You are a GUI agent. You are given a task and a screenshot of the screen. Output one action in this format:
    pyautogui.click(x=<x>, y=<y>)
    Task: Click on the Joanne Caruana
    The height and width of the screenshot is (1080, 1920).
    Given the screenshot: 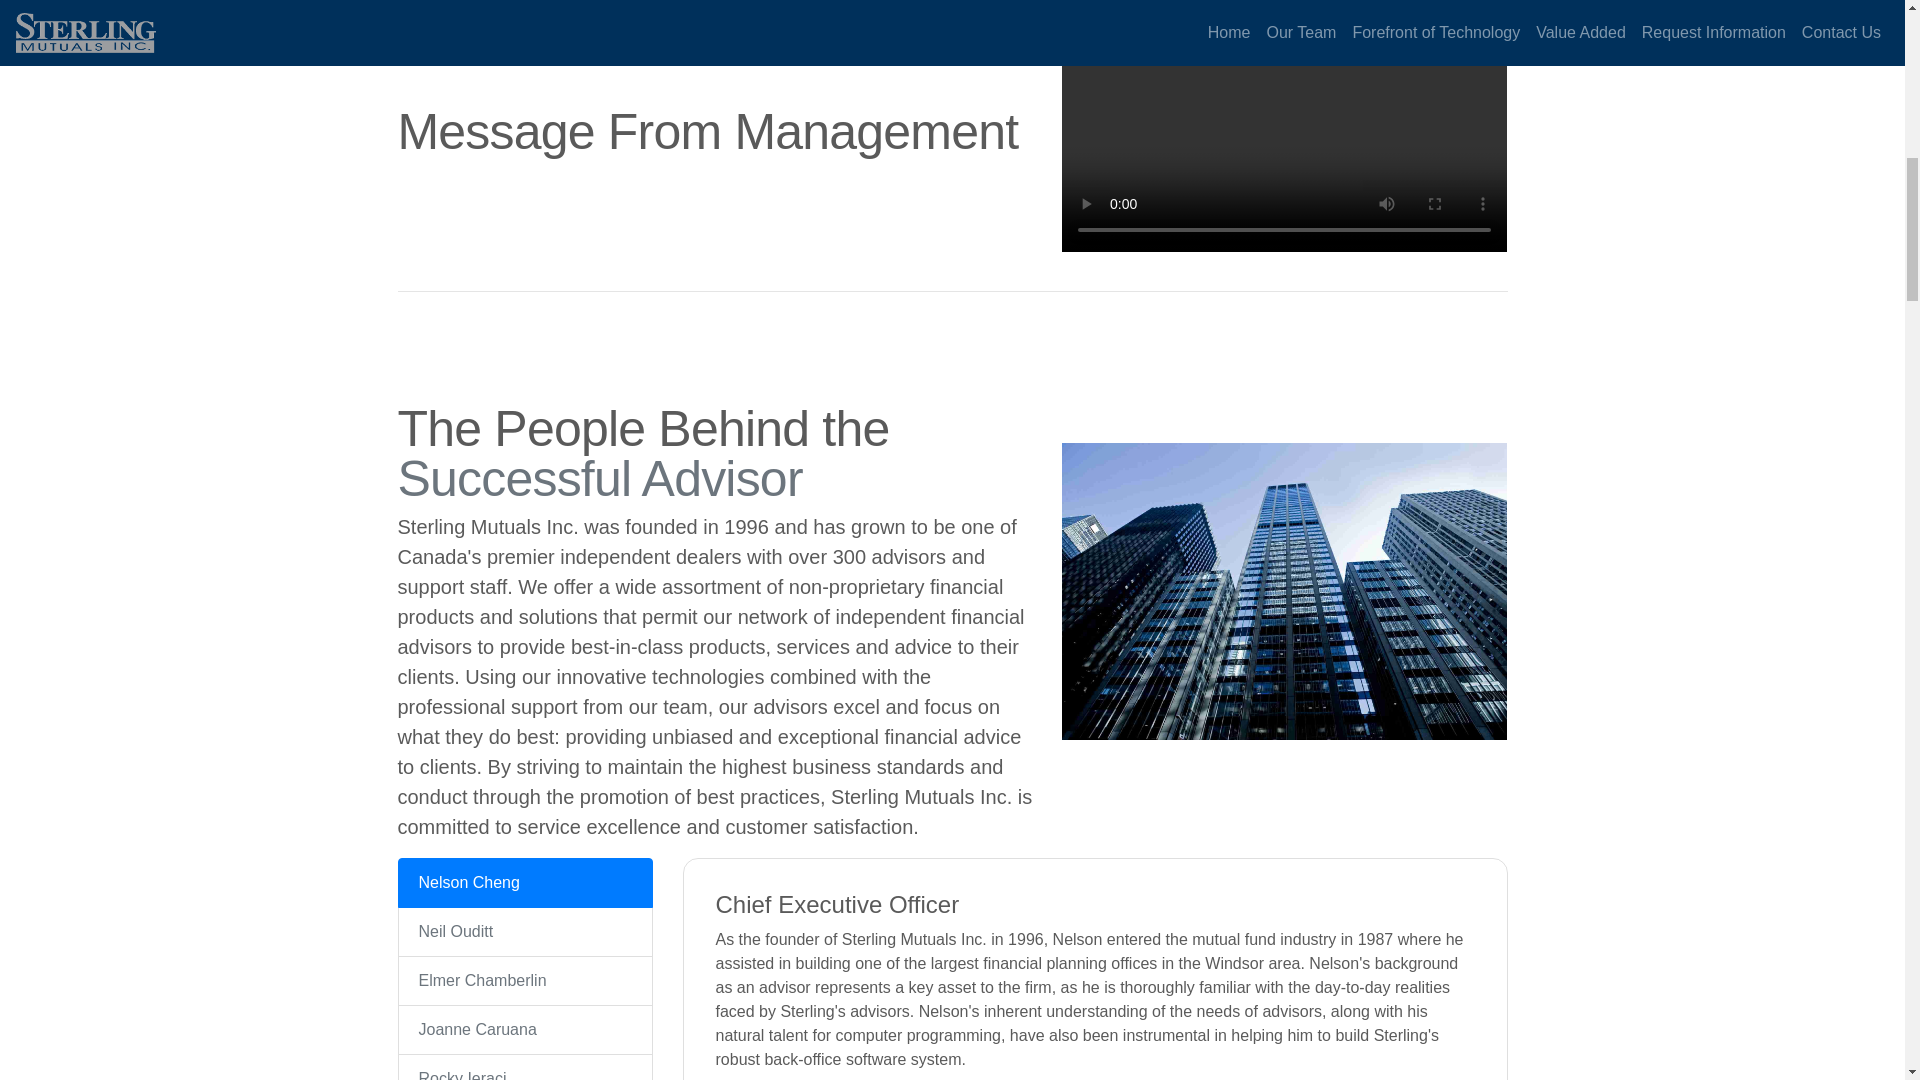 What is the action you would take?
    pyautogui.click(x=524, y=1030)
    